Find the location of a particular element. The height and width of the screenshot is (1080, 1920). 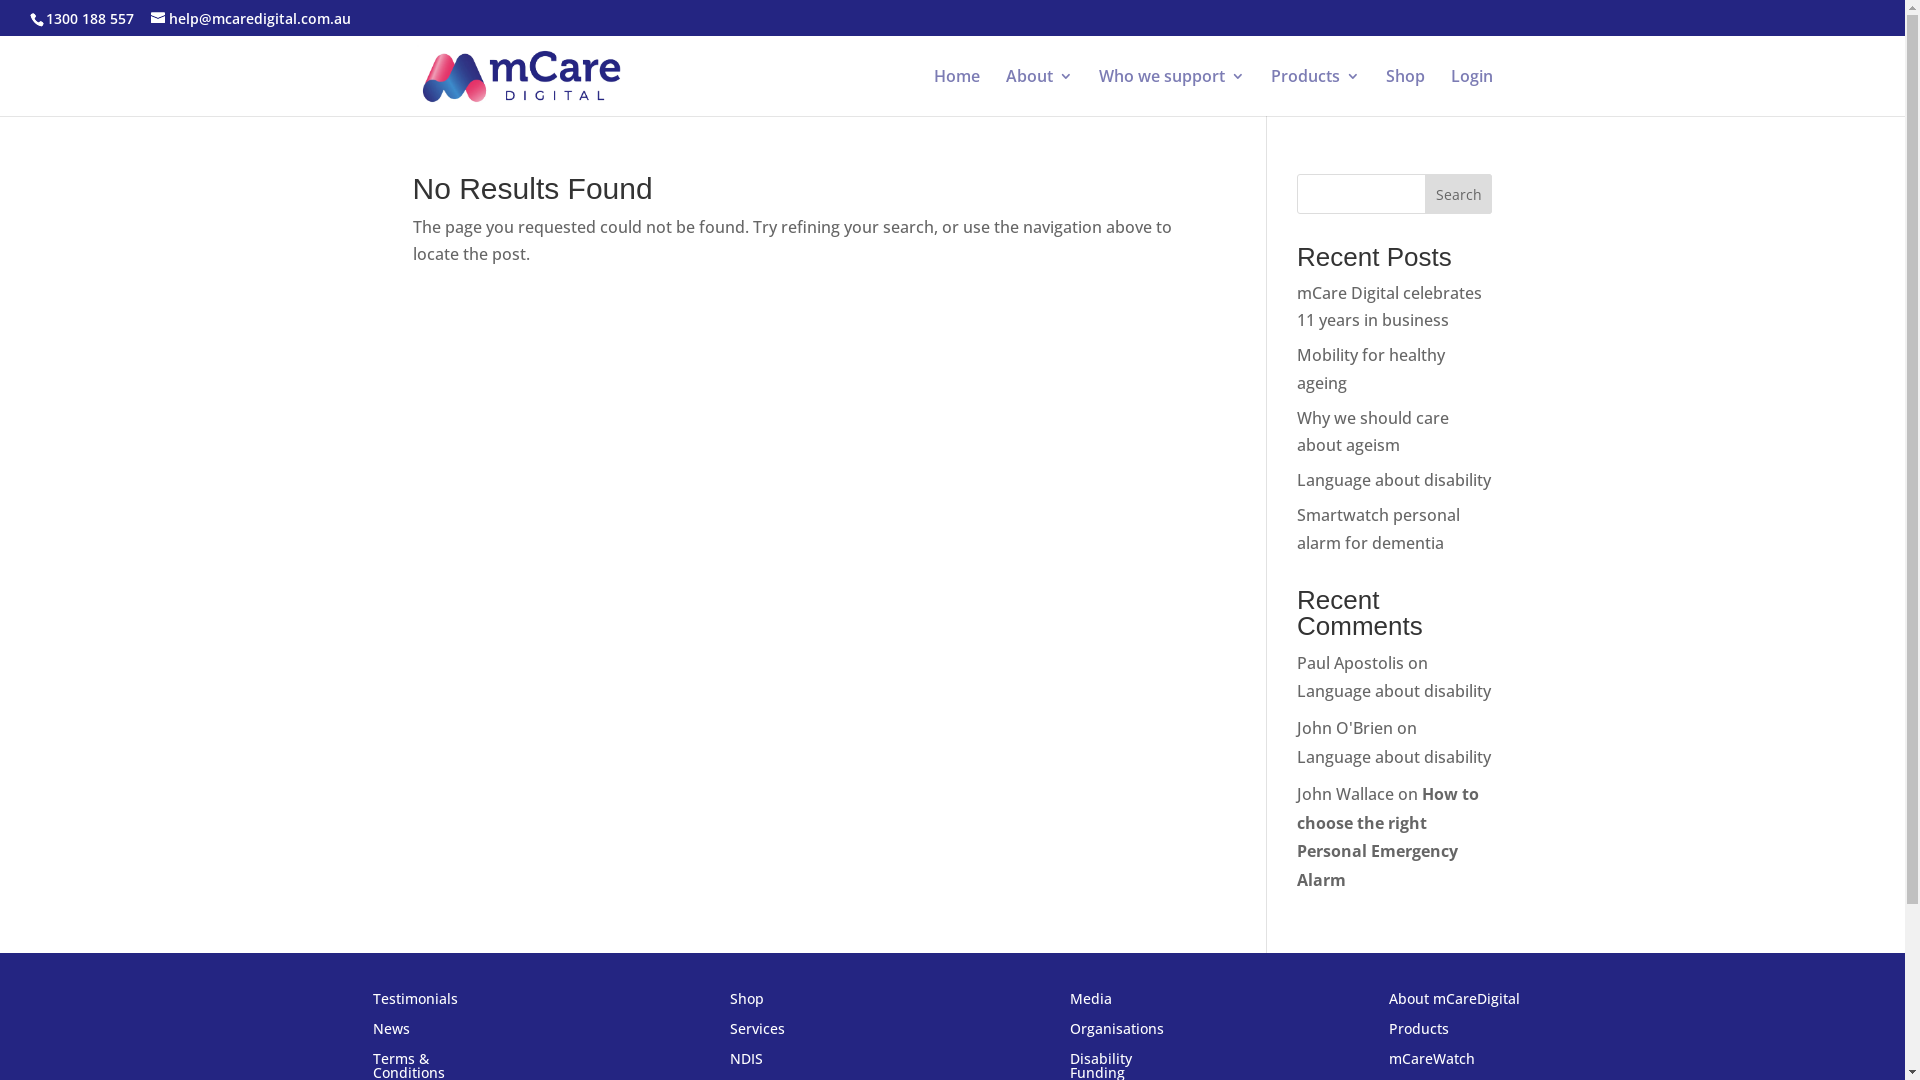

Language about disability is located at coordinates (1394, 757).